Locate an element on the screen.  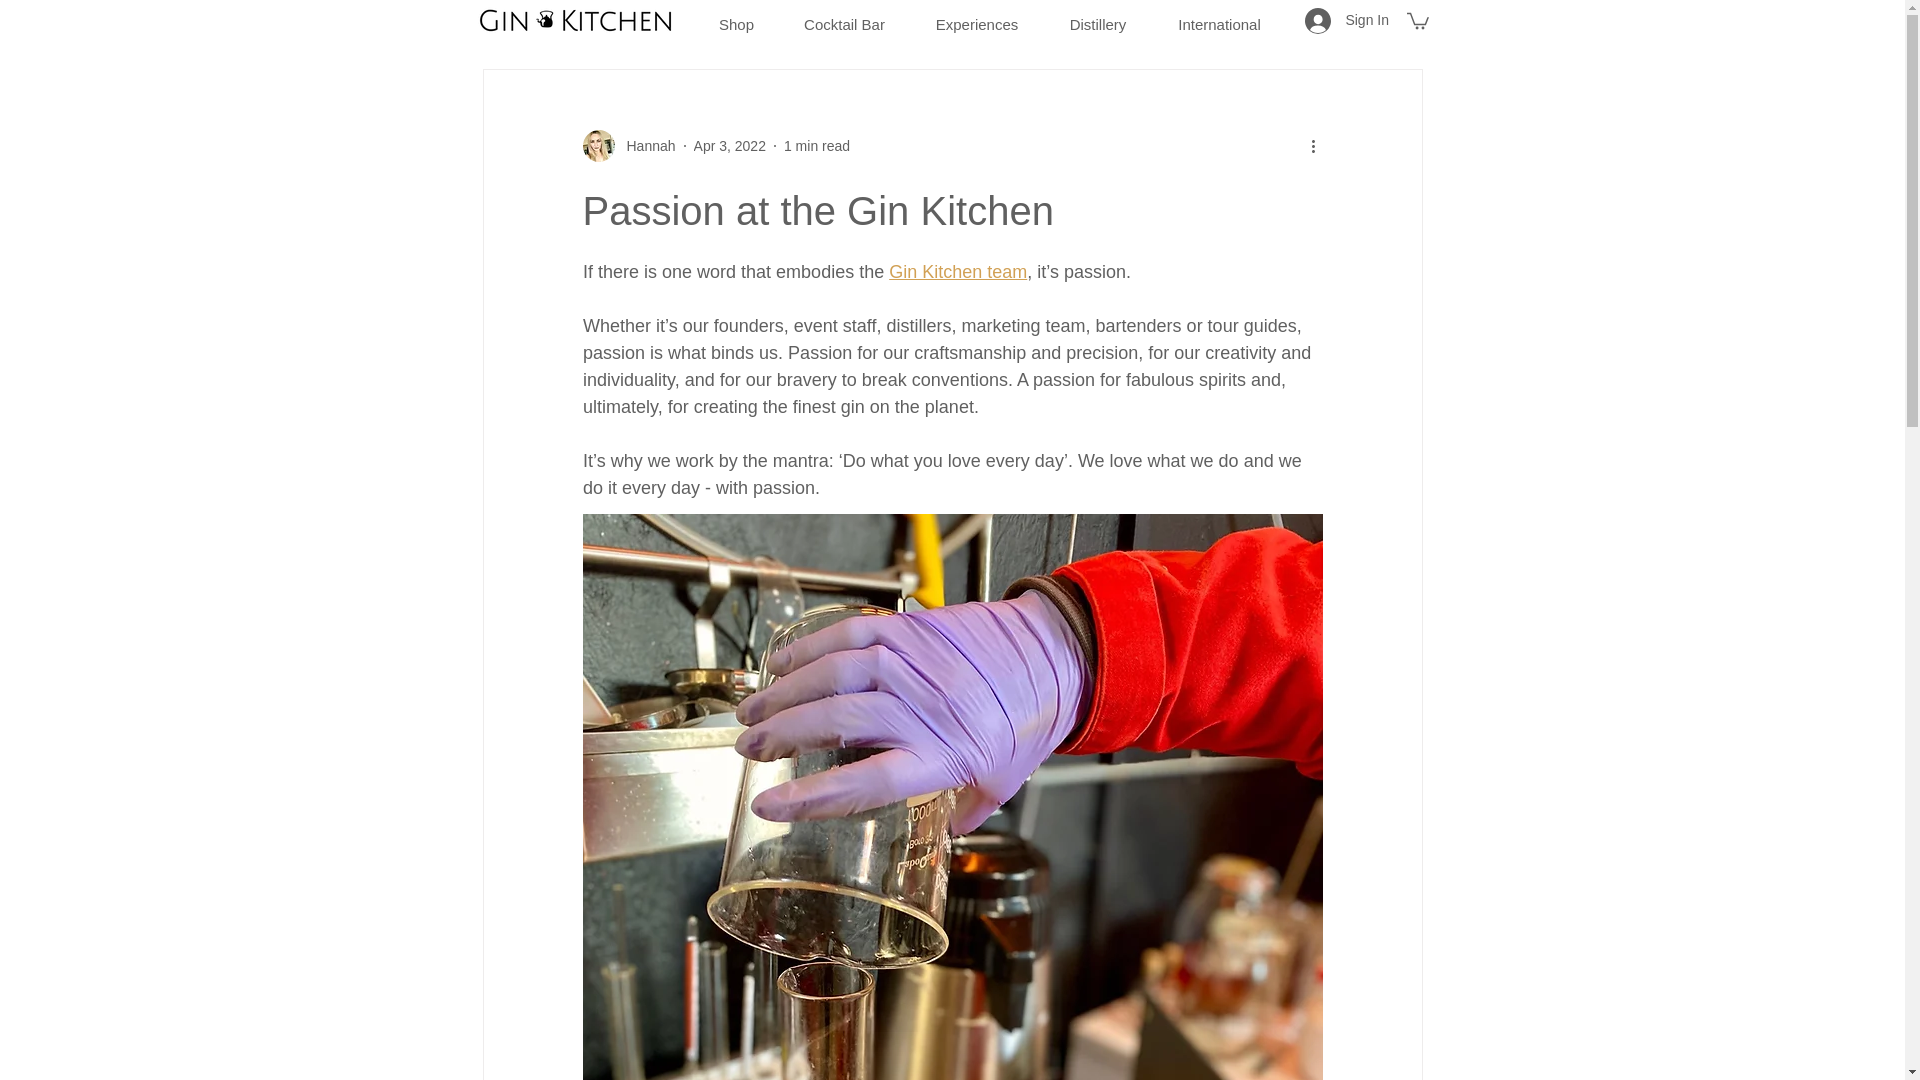
International is located at coordinates (1219, 16).